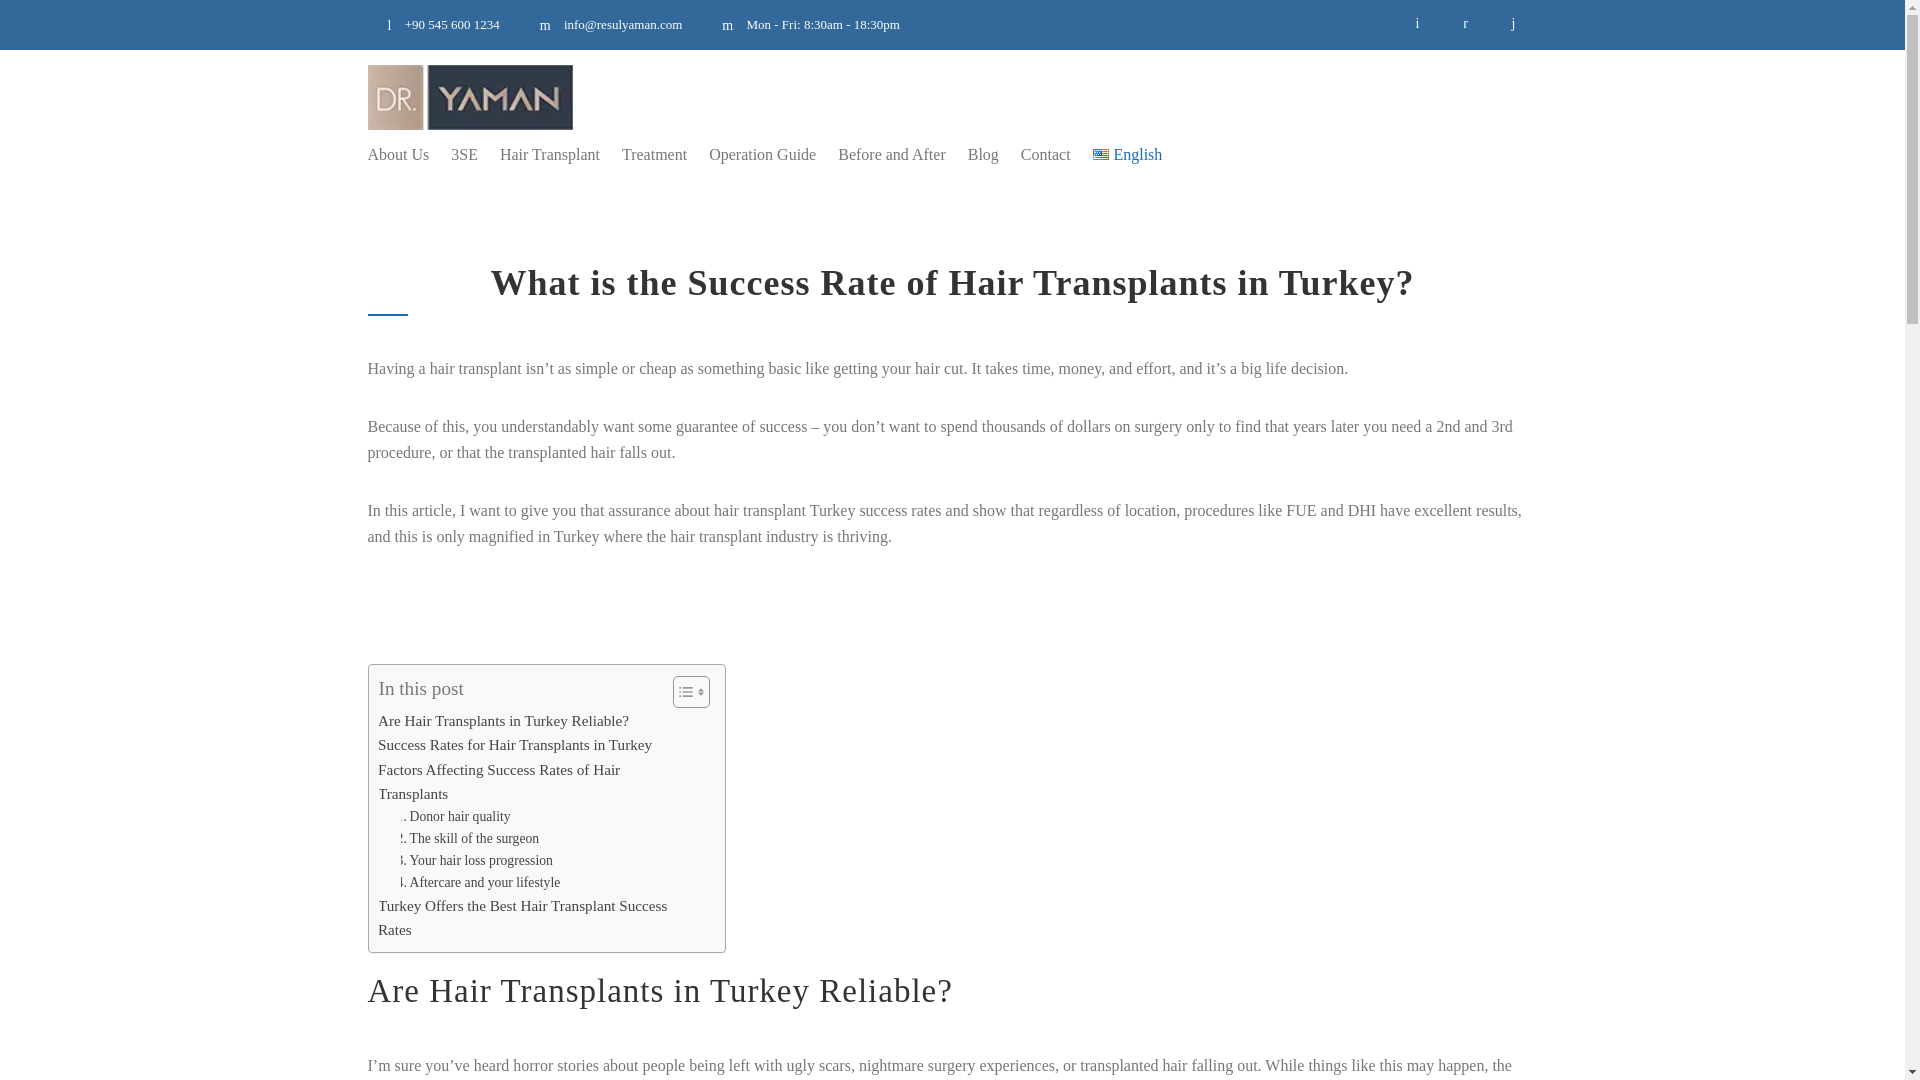  Describe the element at coordinates (472, 882) in the screenshot. I see `Aftercare and your lifestyle` at that location.